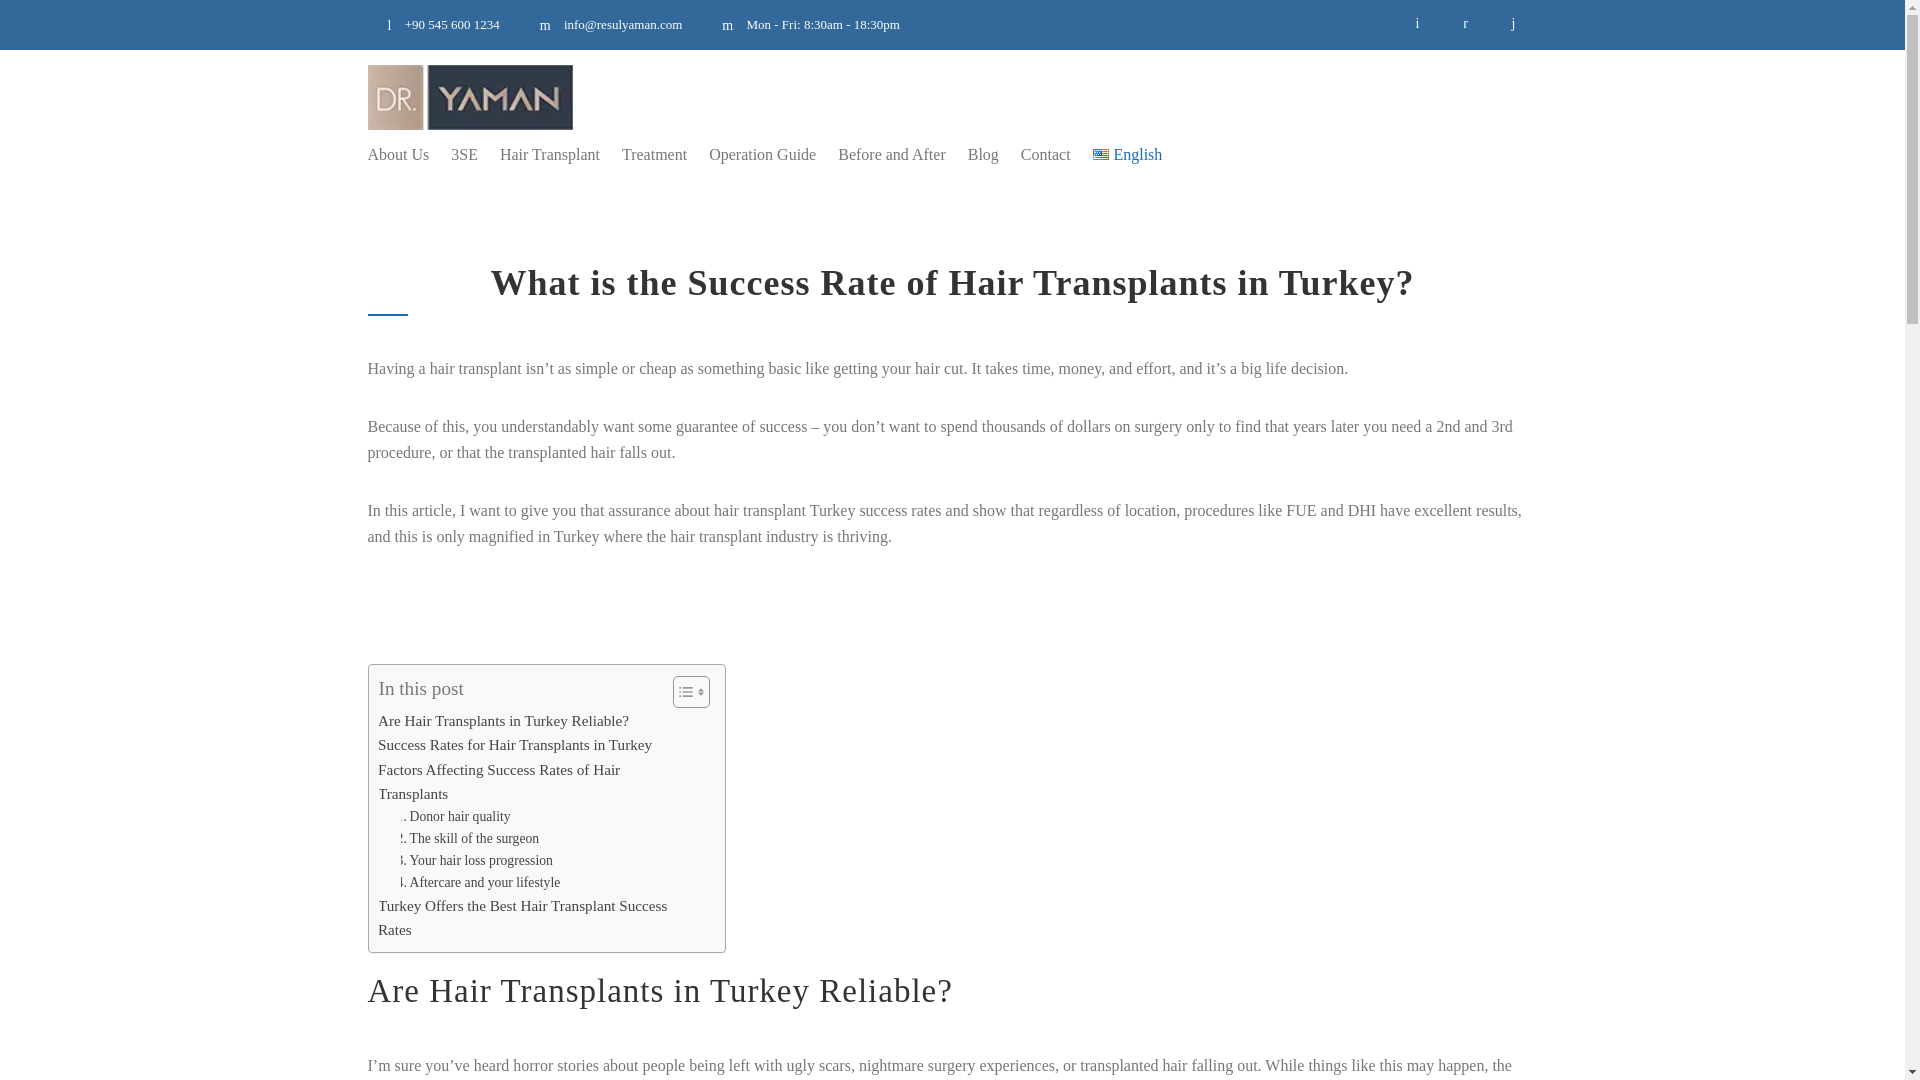  Describe the element at coordinates (472, 882) in the screenshot. I see `Aftercare and your lifestyle` at that location.